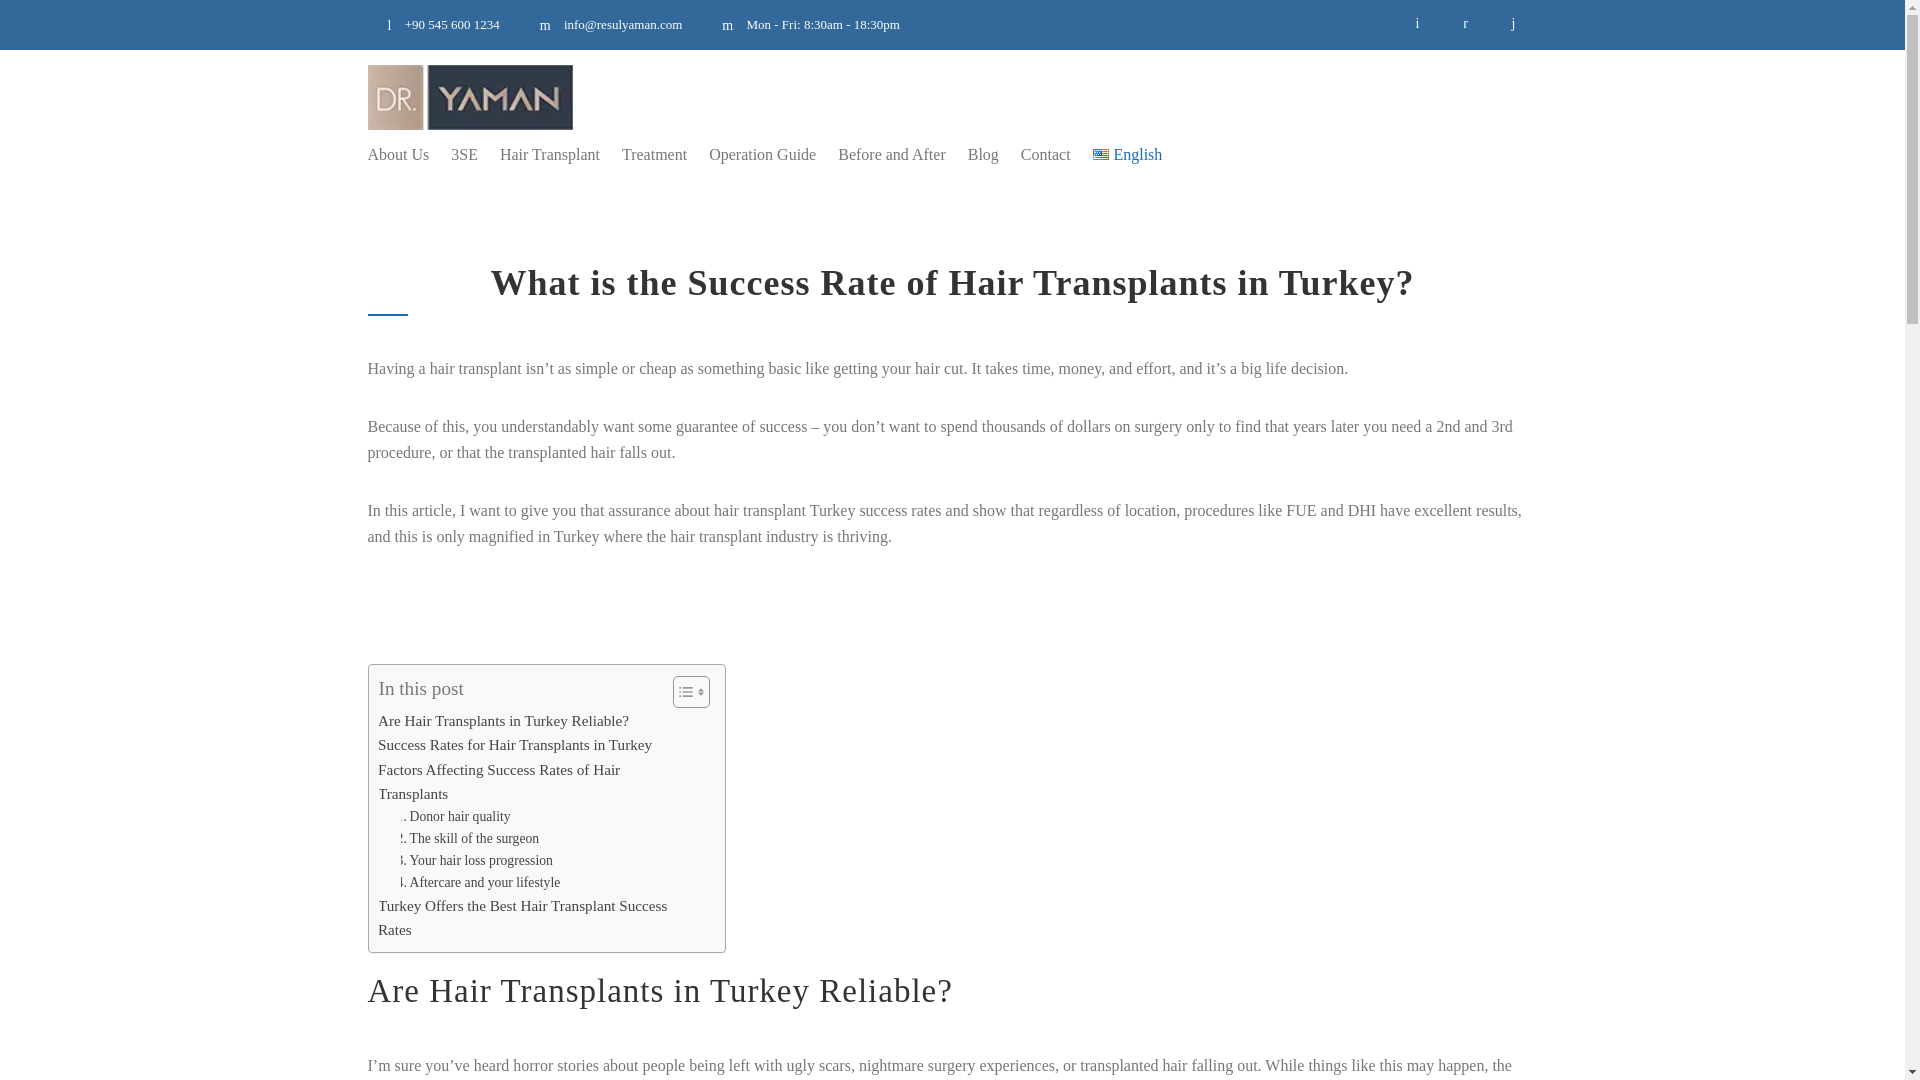  Describe the element at coordinates (472, 882) in the screenshot. I see `Aftercare and your lifestyle` at that location.